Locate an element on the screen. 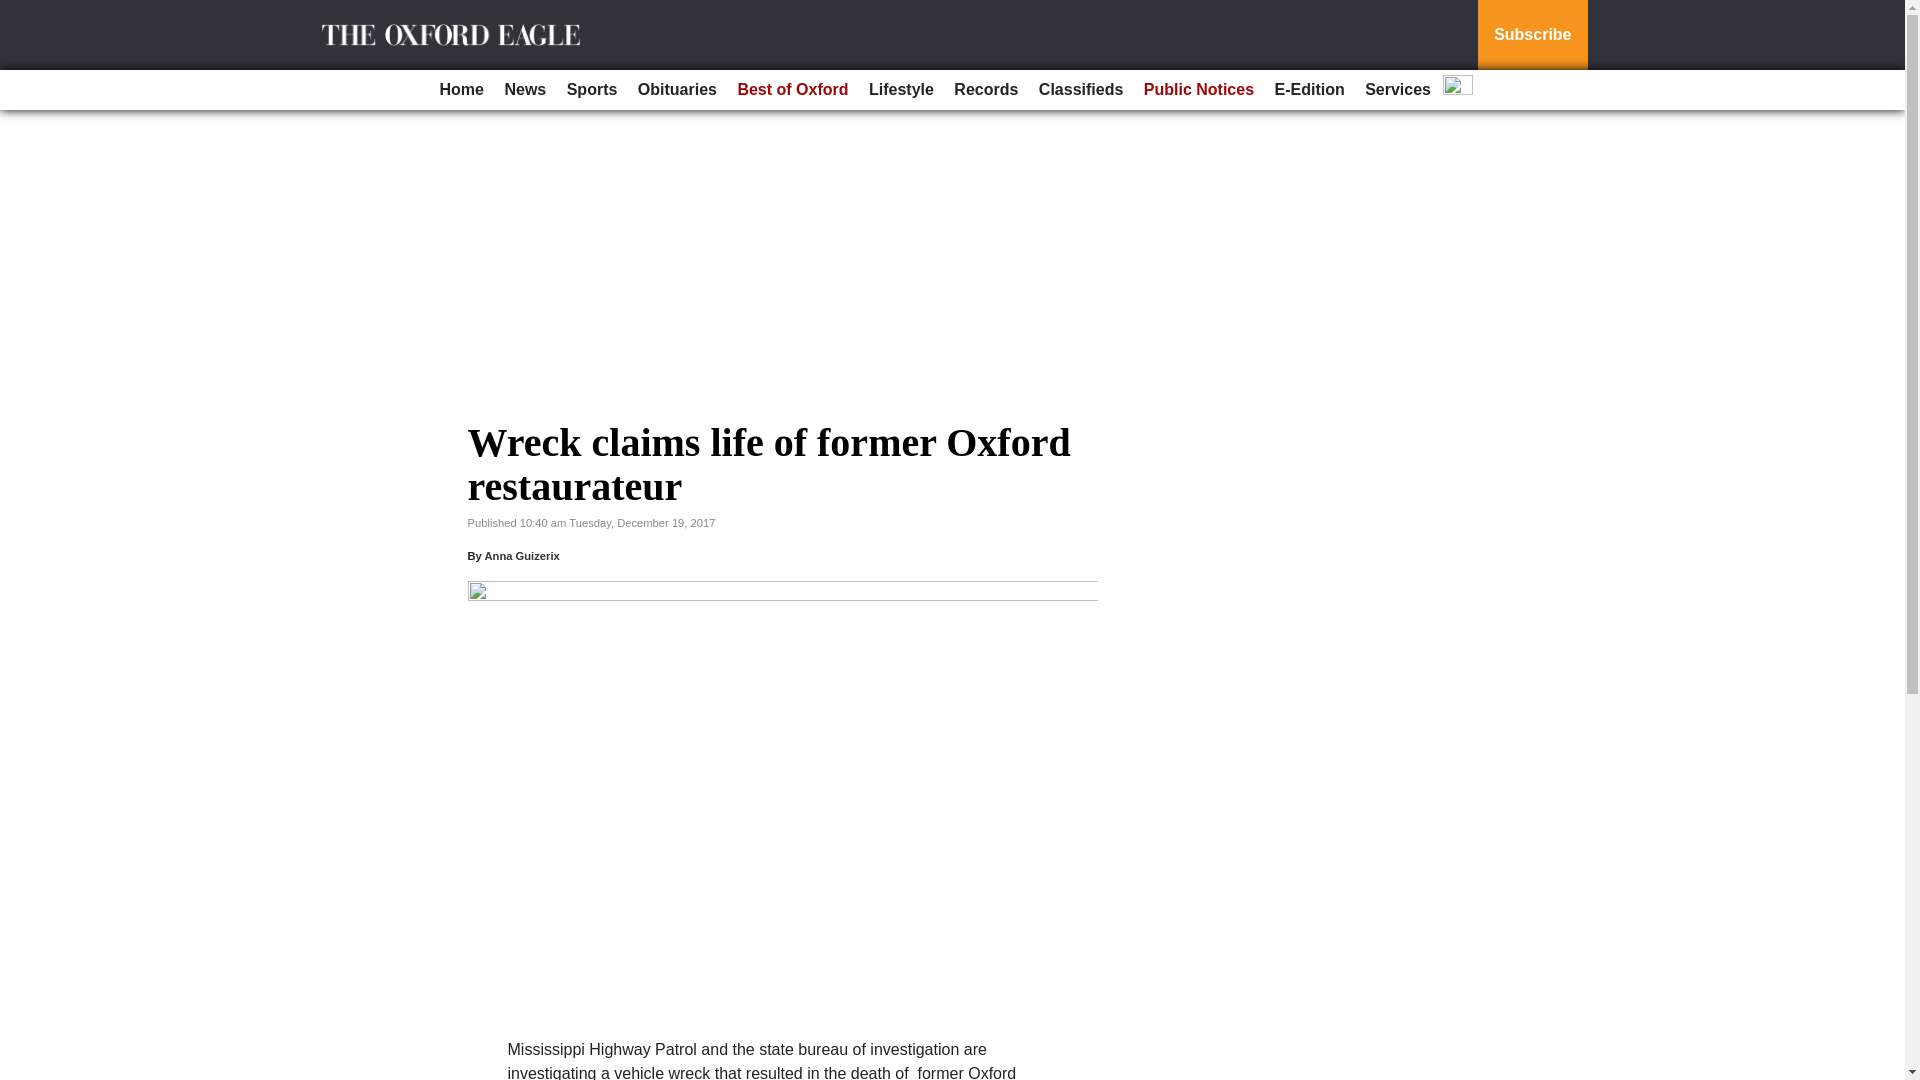 The image size is (1920, 1080). Best of Oxford is located at coordinates (792, 90).